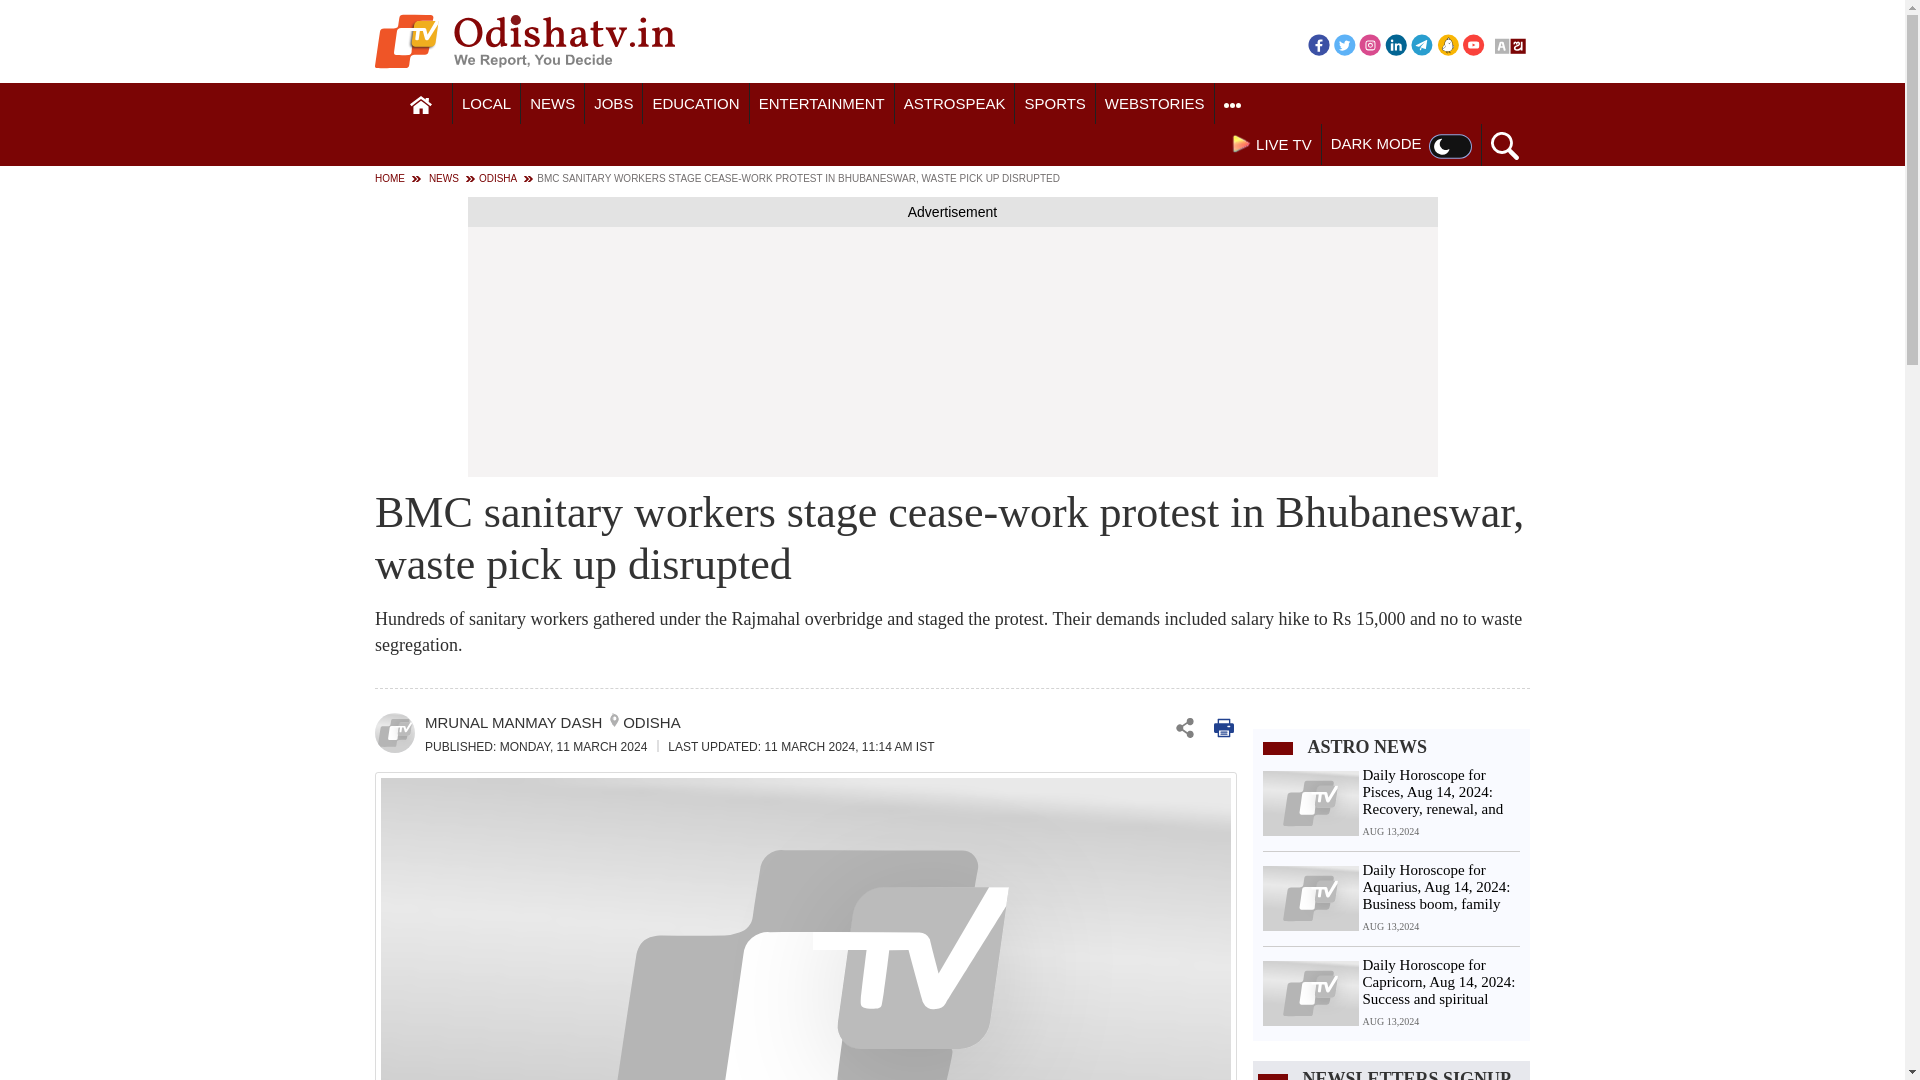 The image size is (1920, 1080). Describe the element at coordinates (1344, 44) in the screenshot. I see `Twitter` at that location.